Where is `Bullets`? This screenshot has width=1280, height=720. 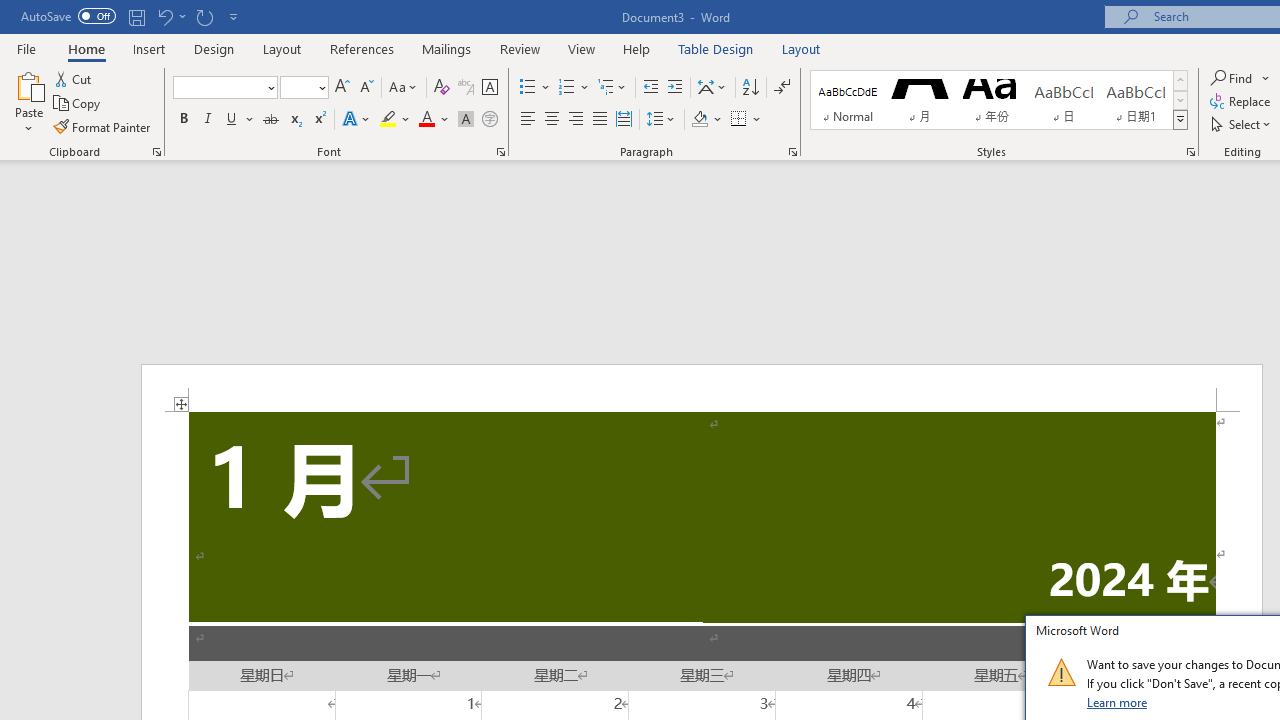 Bullets is located at coordinates (536, 88).